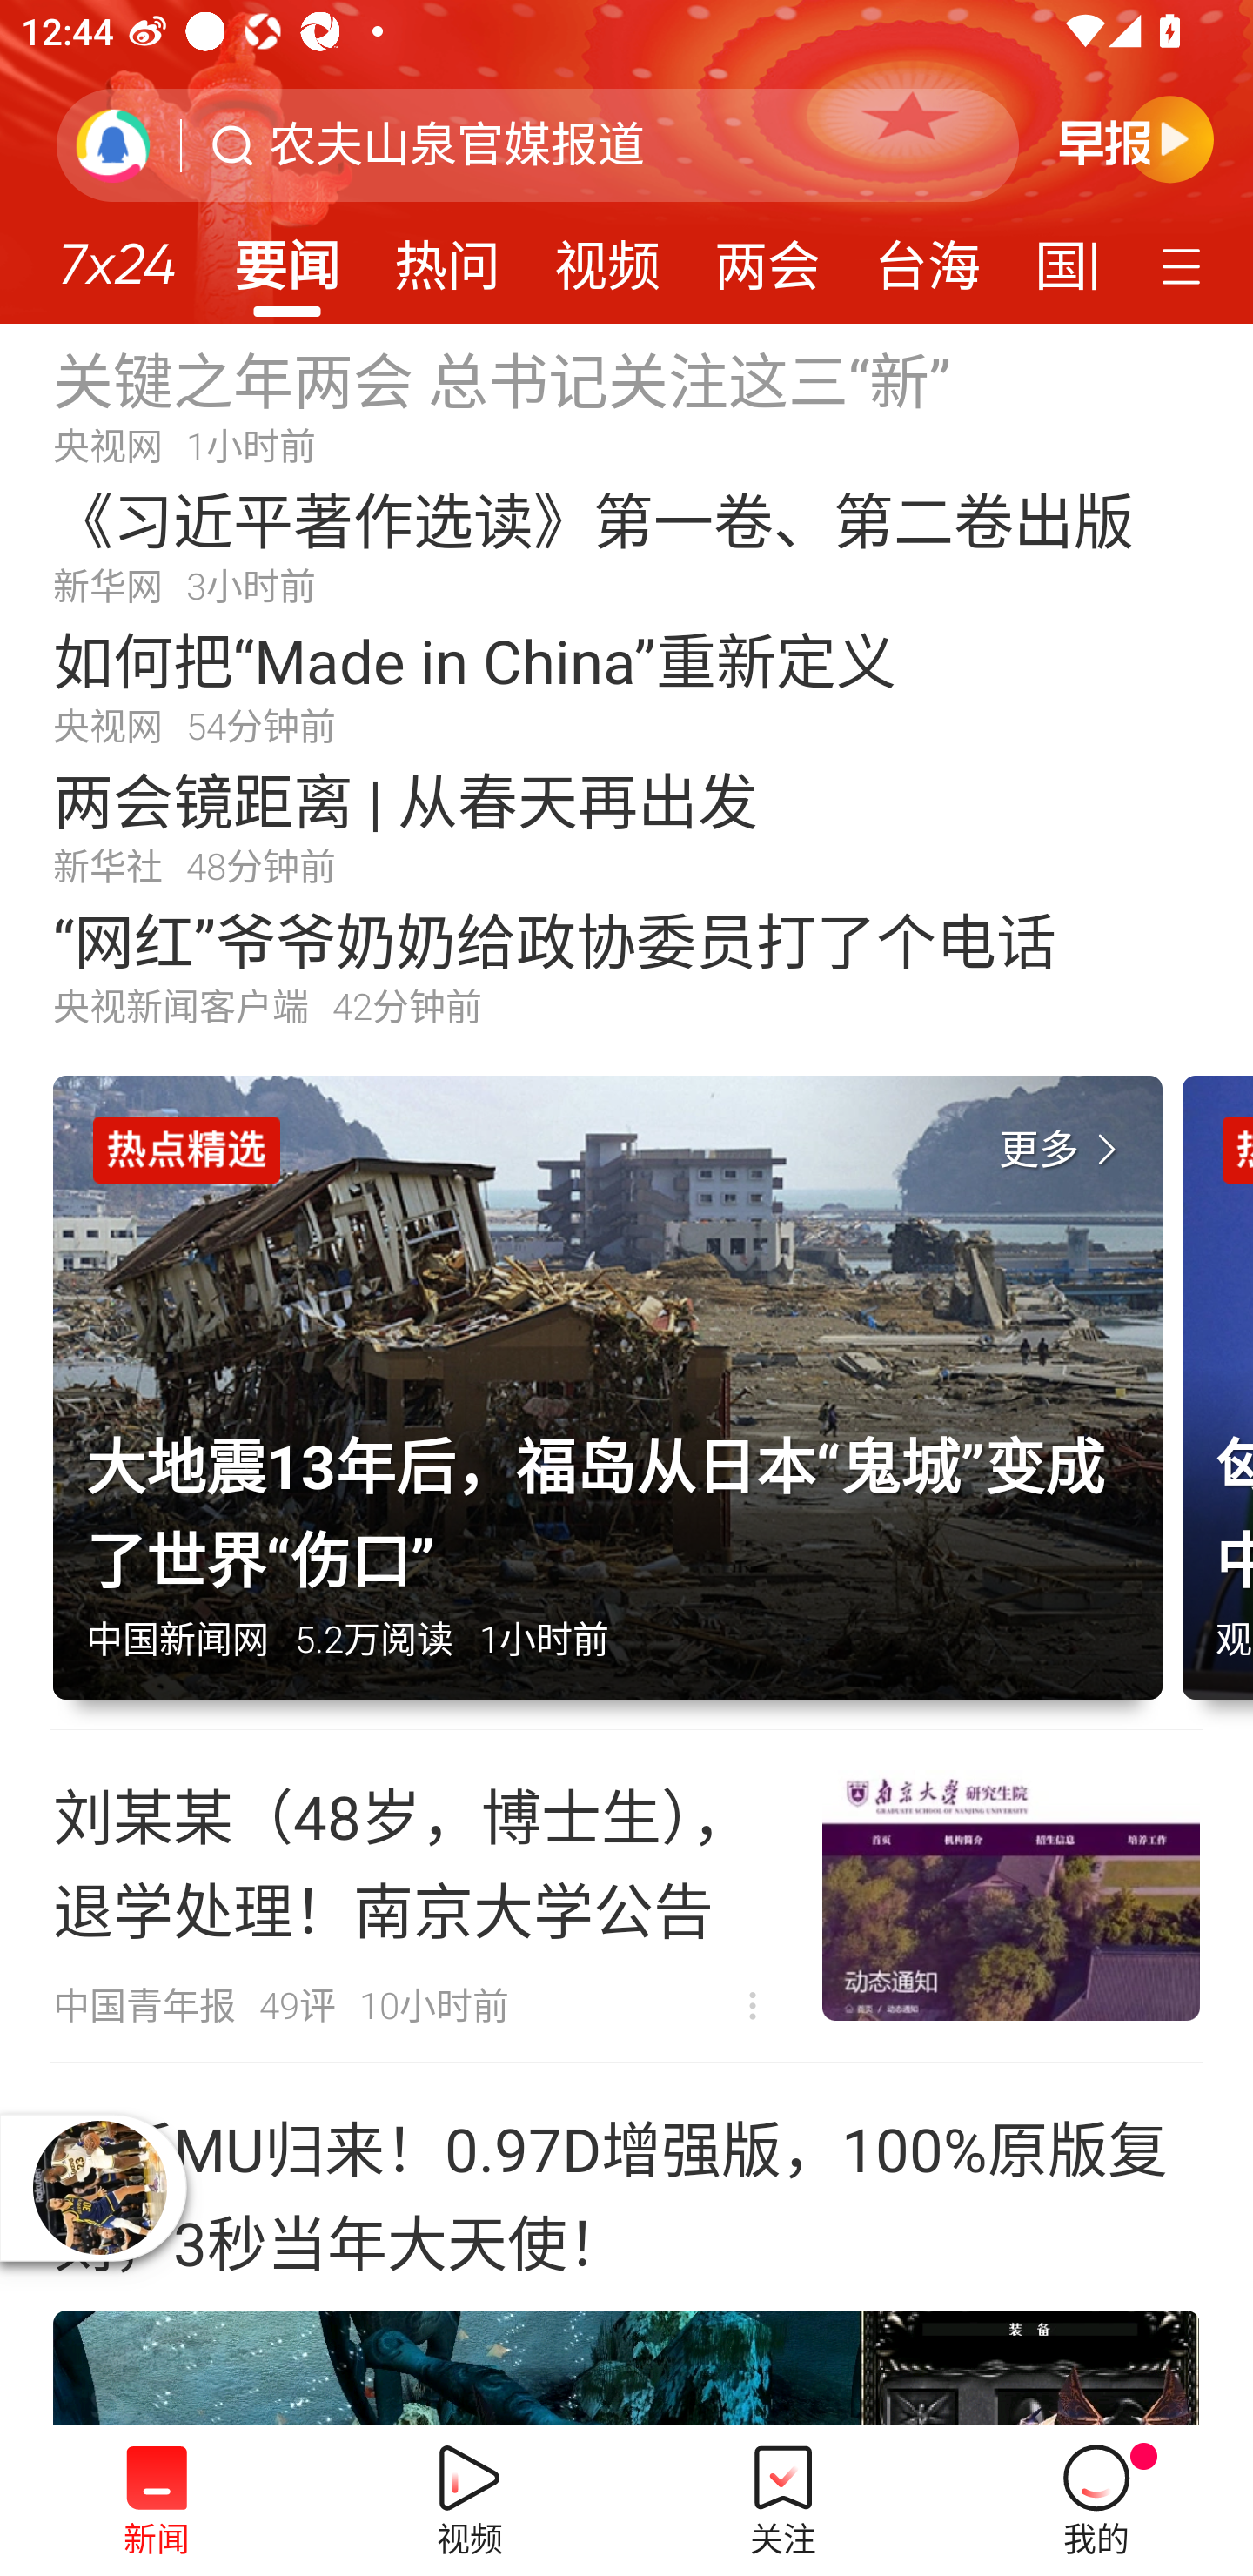  Describe the element at coordinates (447, 256) in the screenshot. I see `热问` at that location.